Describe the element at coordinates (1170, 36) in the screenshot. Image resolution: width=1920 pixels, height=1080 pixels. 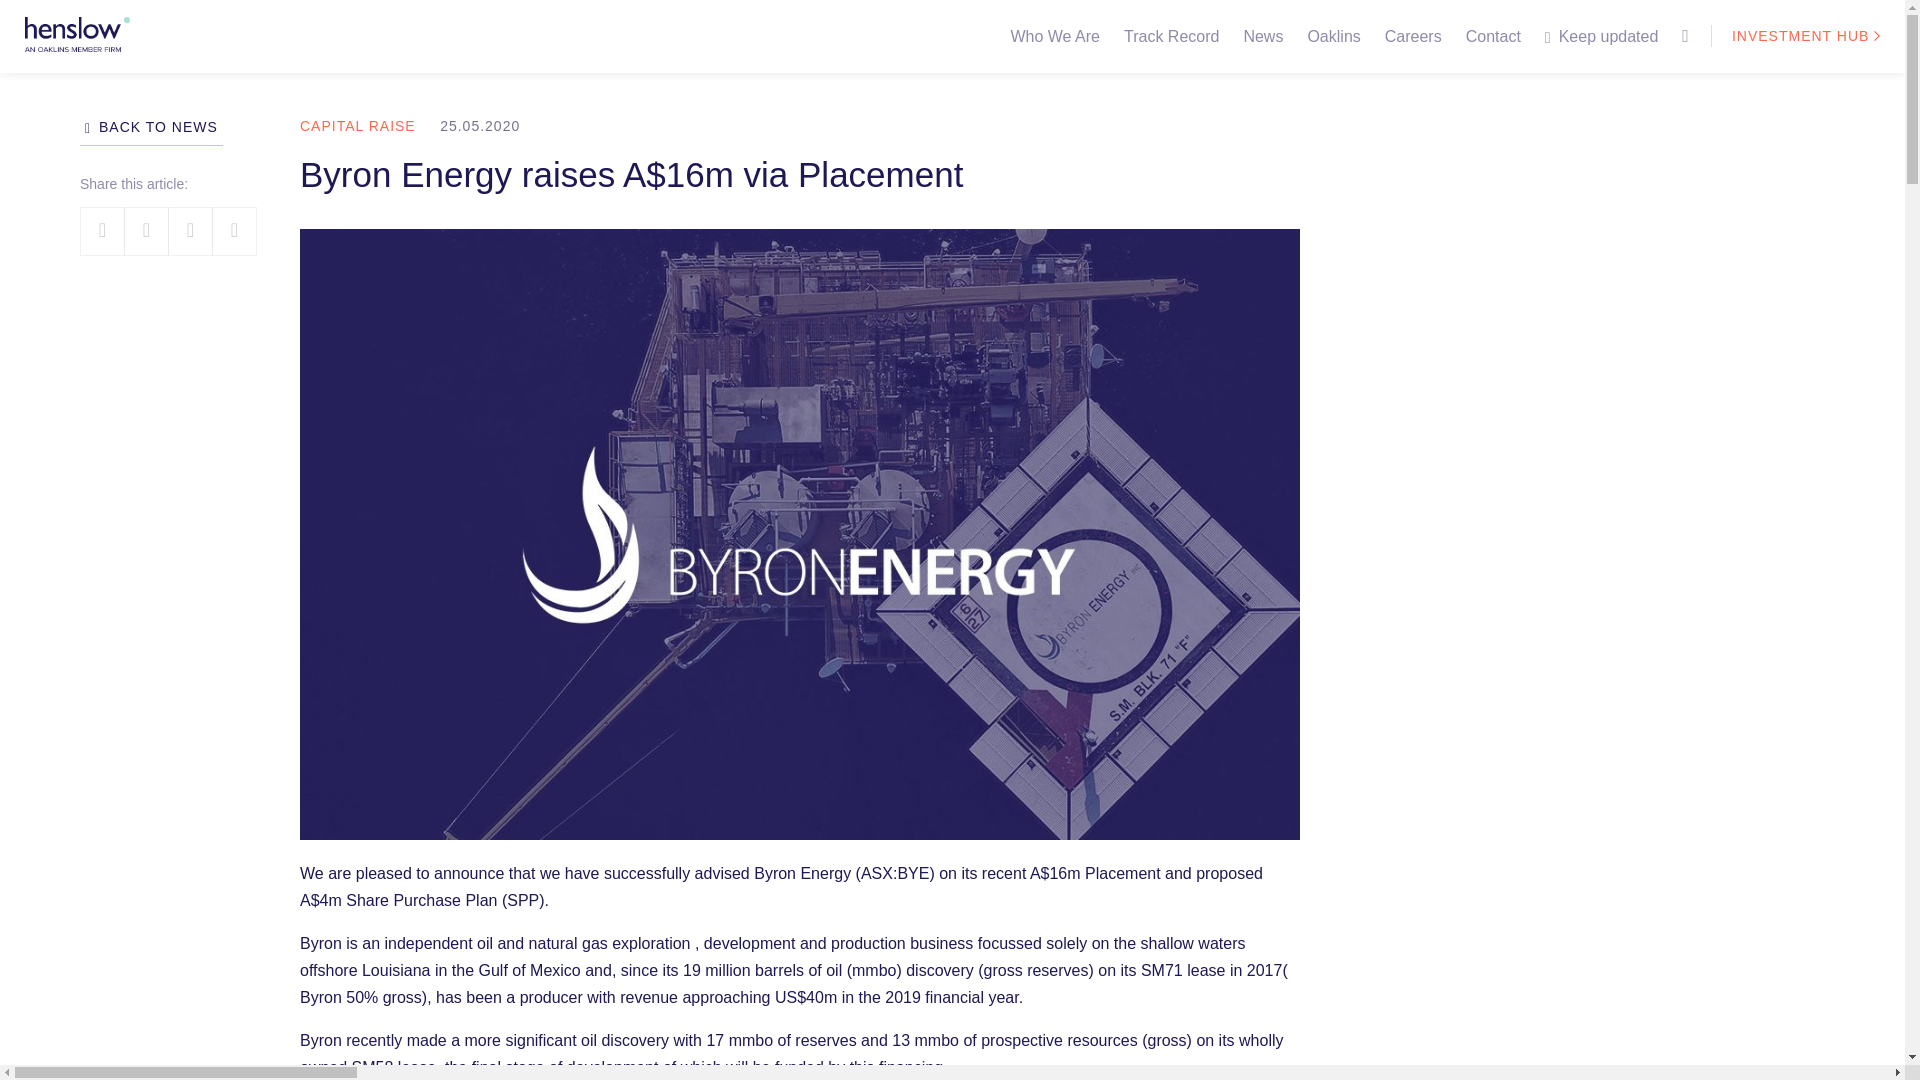
I see `Track Record` at that location.